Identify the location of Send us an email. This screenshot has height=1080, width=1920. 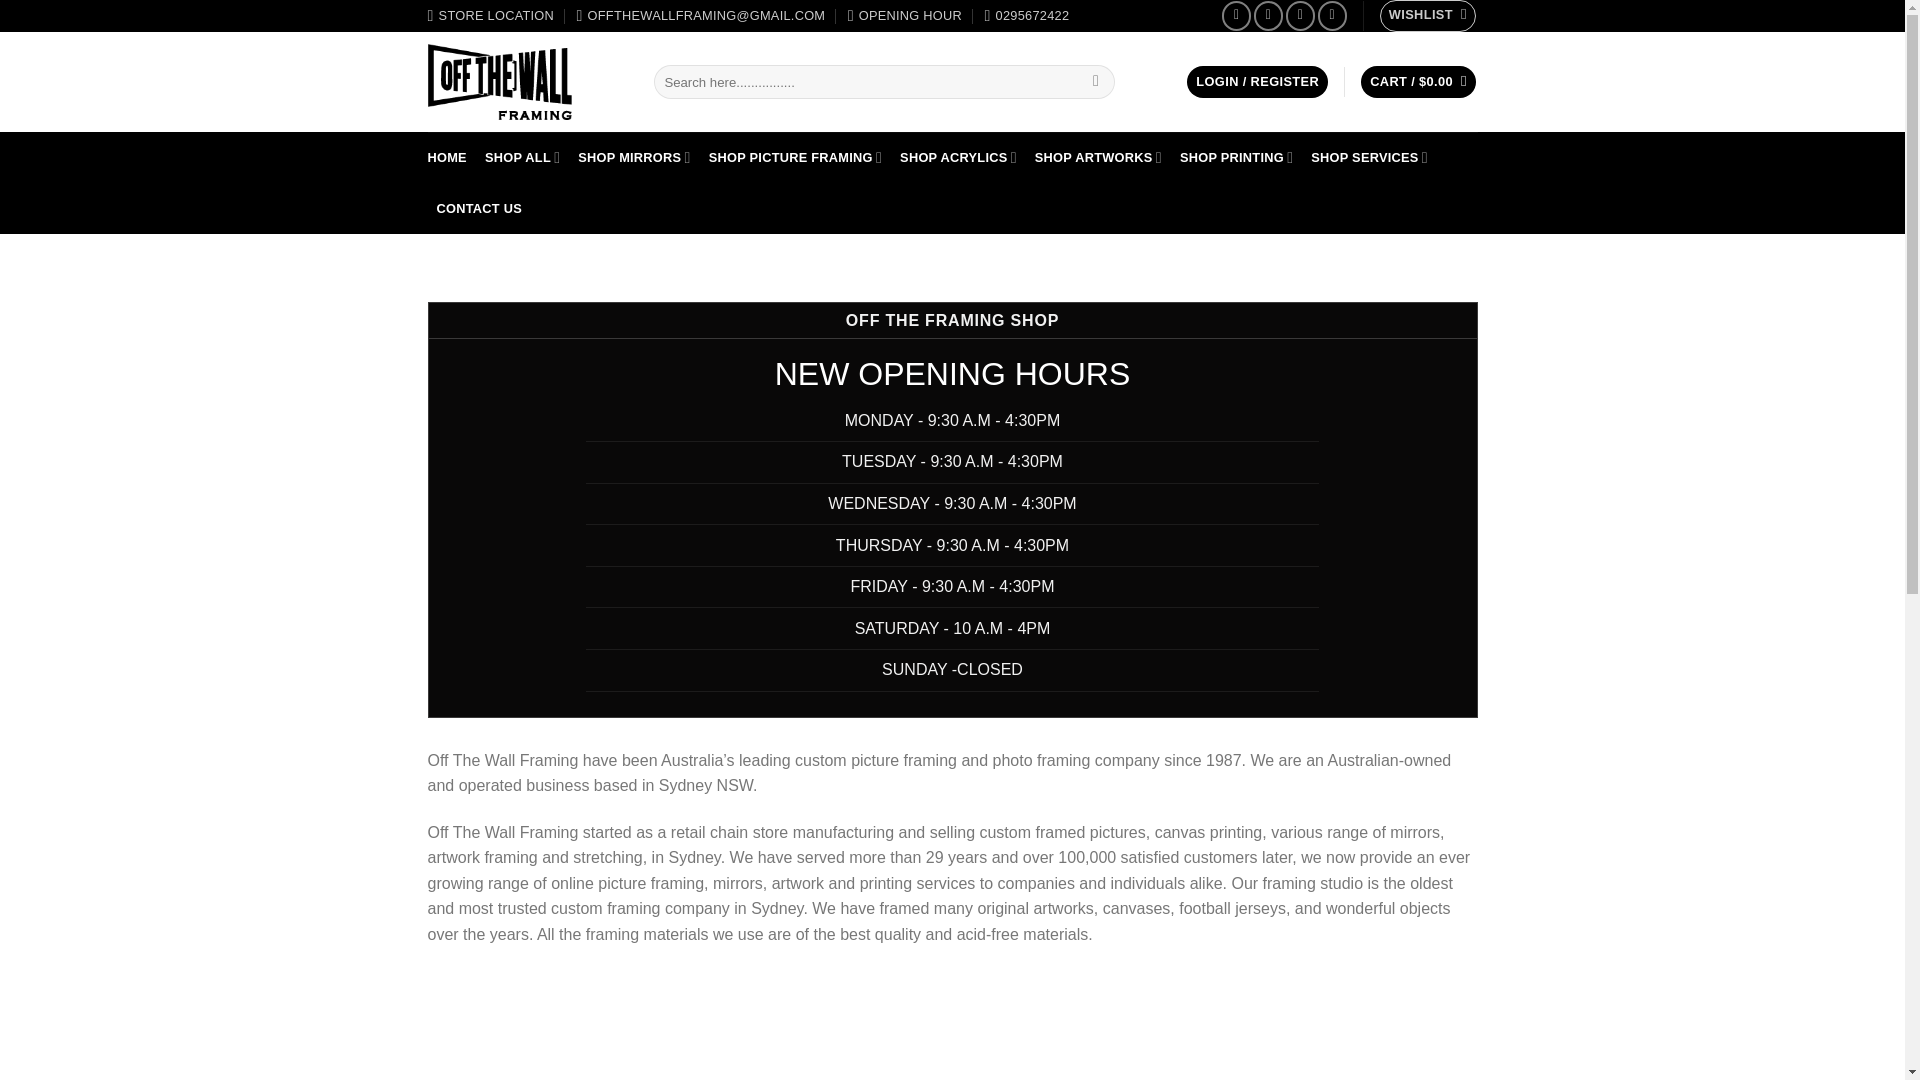
(1300, 16).